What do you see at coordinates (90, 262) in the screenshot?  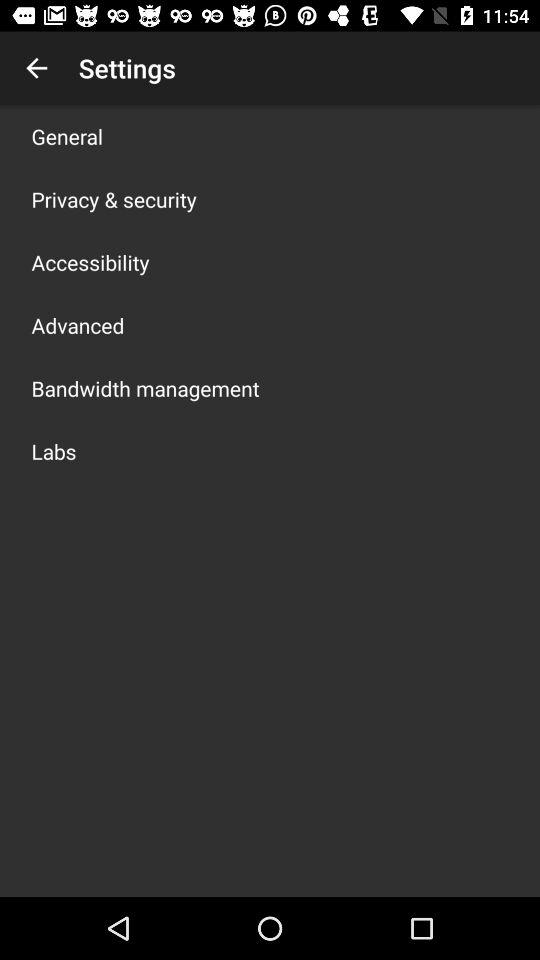 I see `choose the accessibility item` at bounding box center [90, 262].